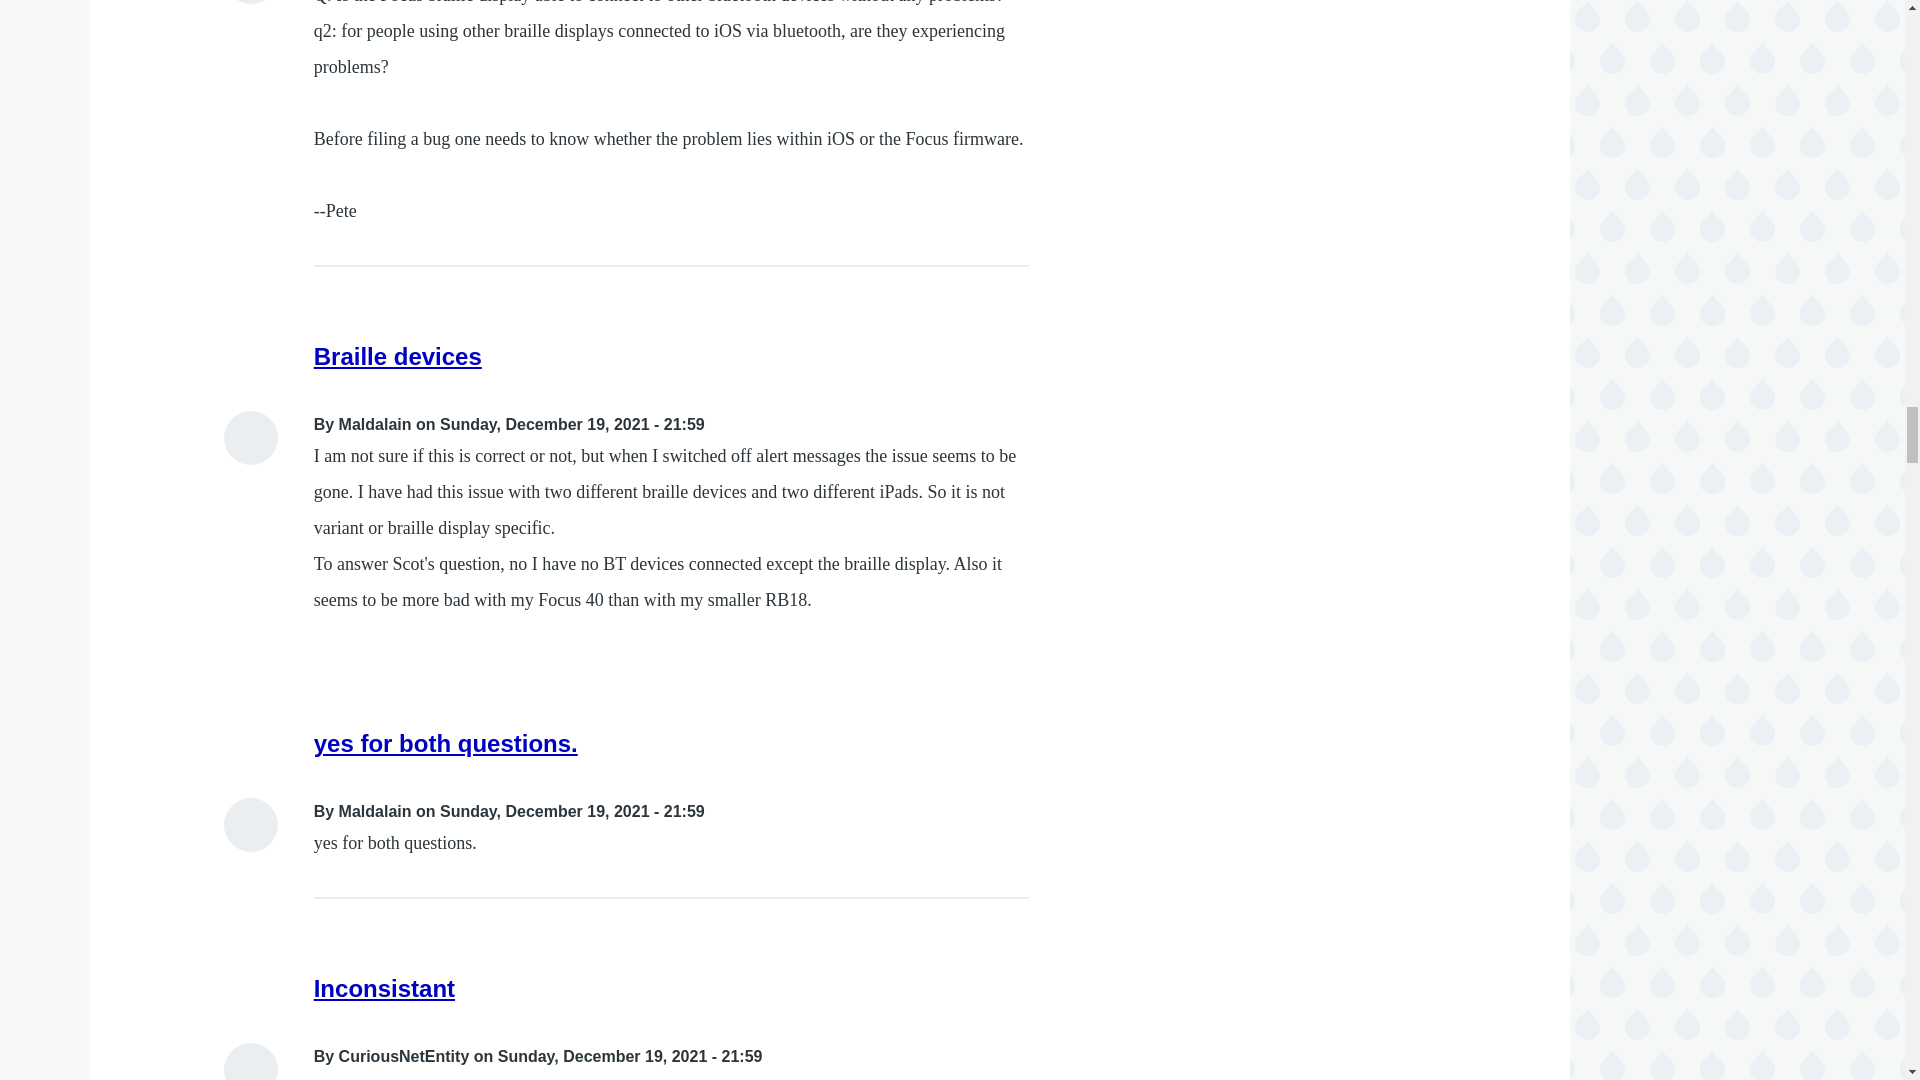 The width and height of the screenshot is (1920, 1080). Describe the element at coordinates (398, 356) in the screenshot. I see `Braille devices` at that location.